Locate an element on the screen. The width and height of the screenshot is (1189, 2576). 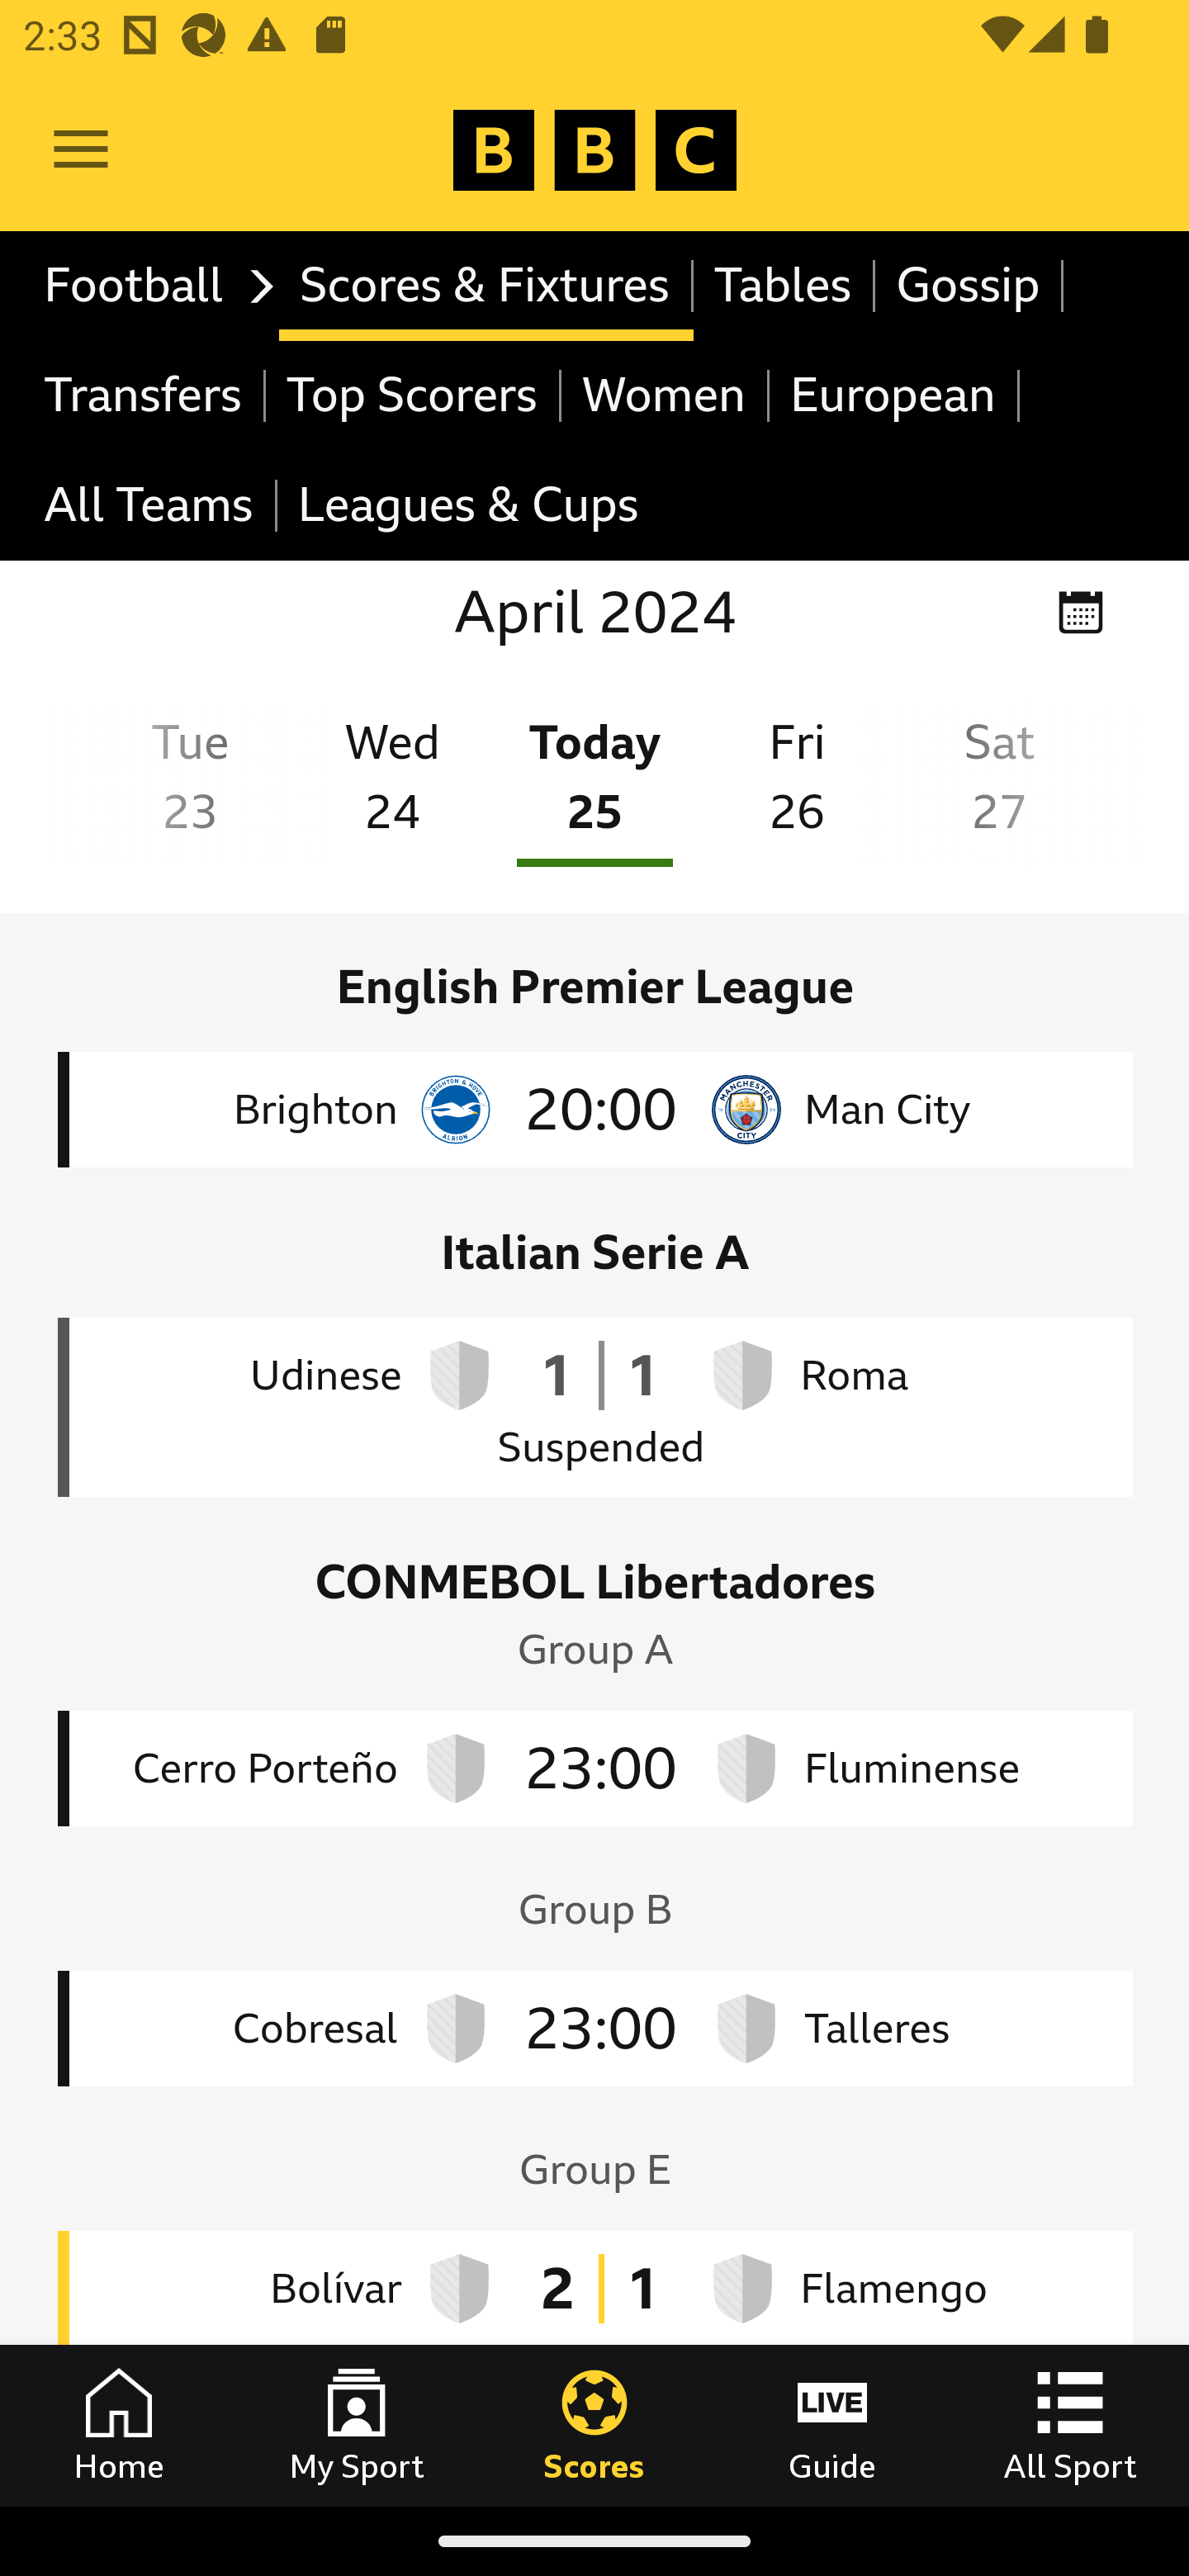
Football is located at coordinates (150, 286).